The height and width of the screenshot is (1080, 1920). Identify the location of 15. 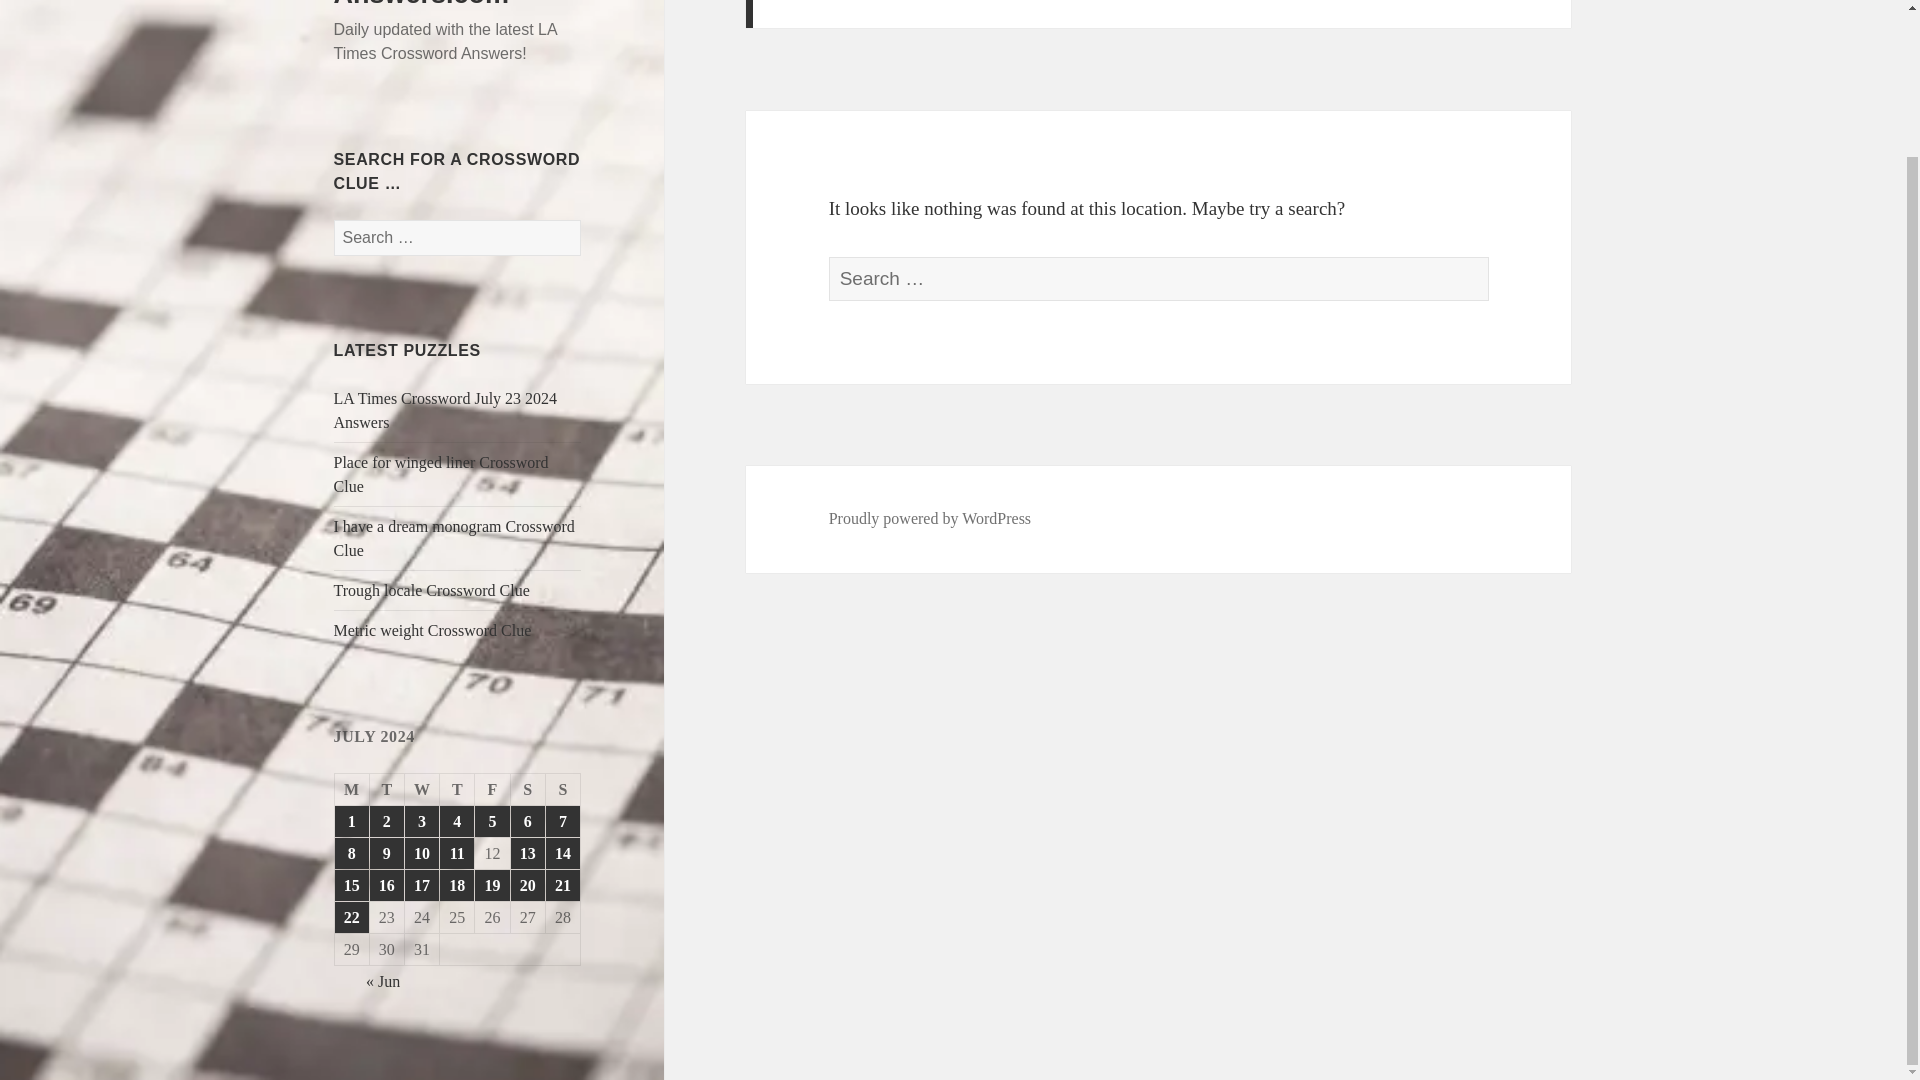
(351, 885).